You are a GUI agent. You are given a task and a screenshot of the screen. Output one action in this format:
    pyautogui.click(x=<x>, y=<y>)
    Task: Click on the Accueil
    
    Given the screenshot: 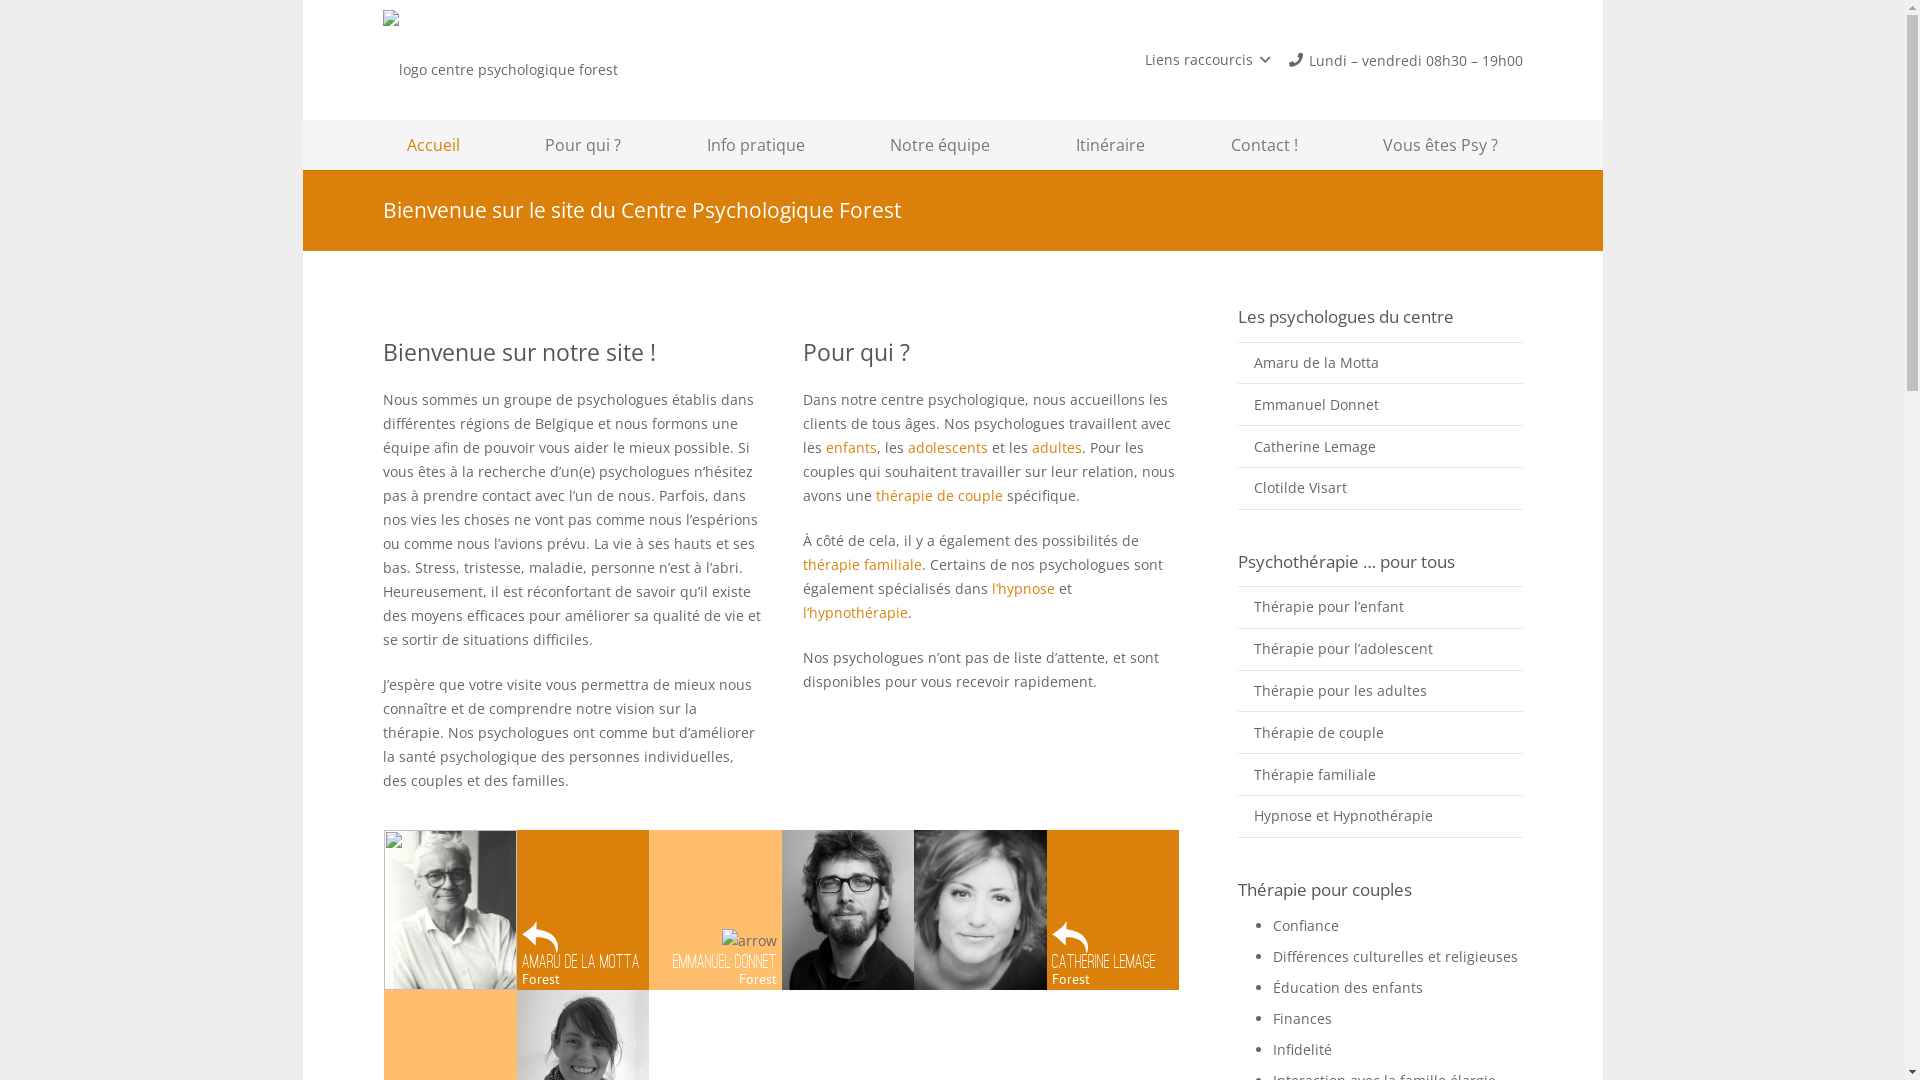 What is the action you would take?
    pyautogui.click(x=432, y=145)
    